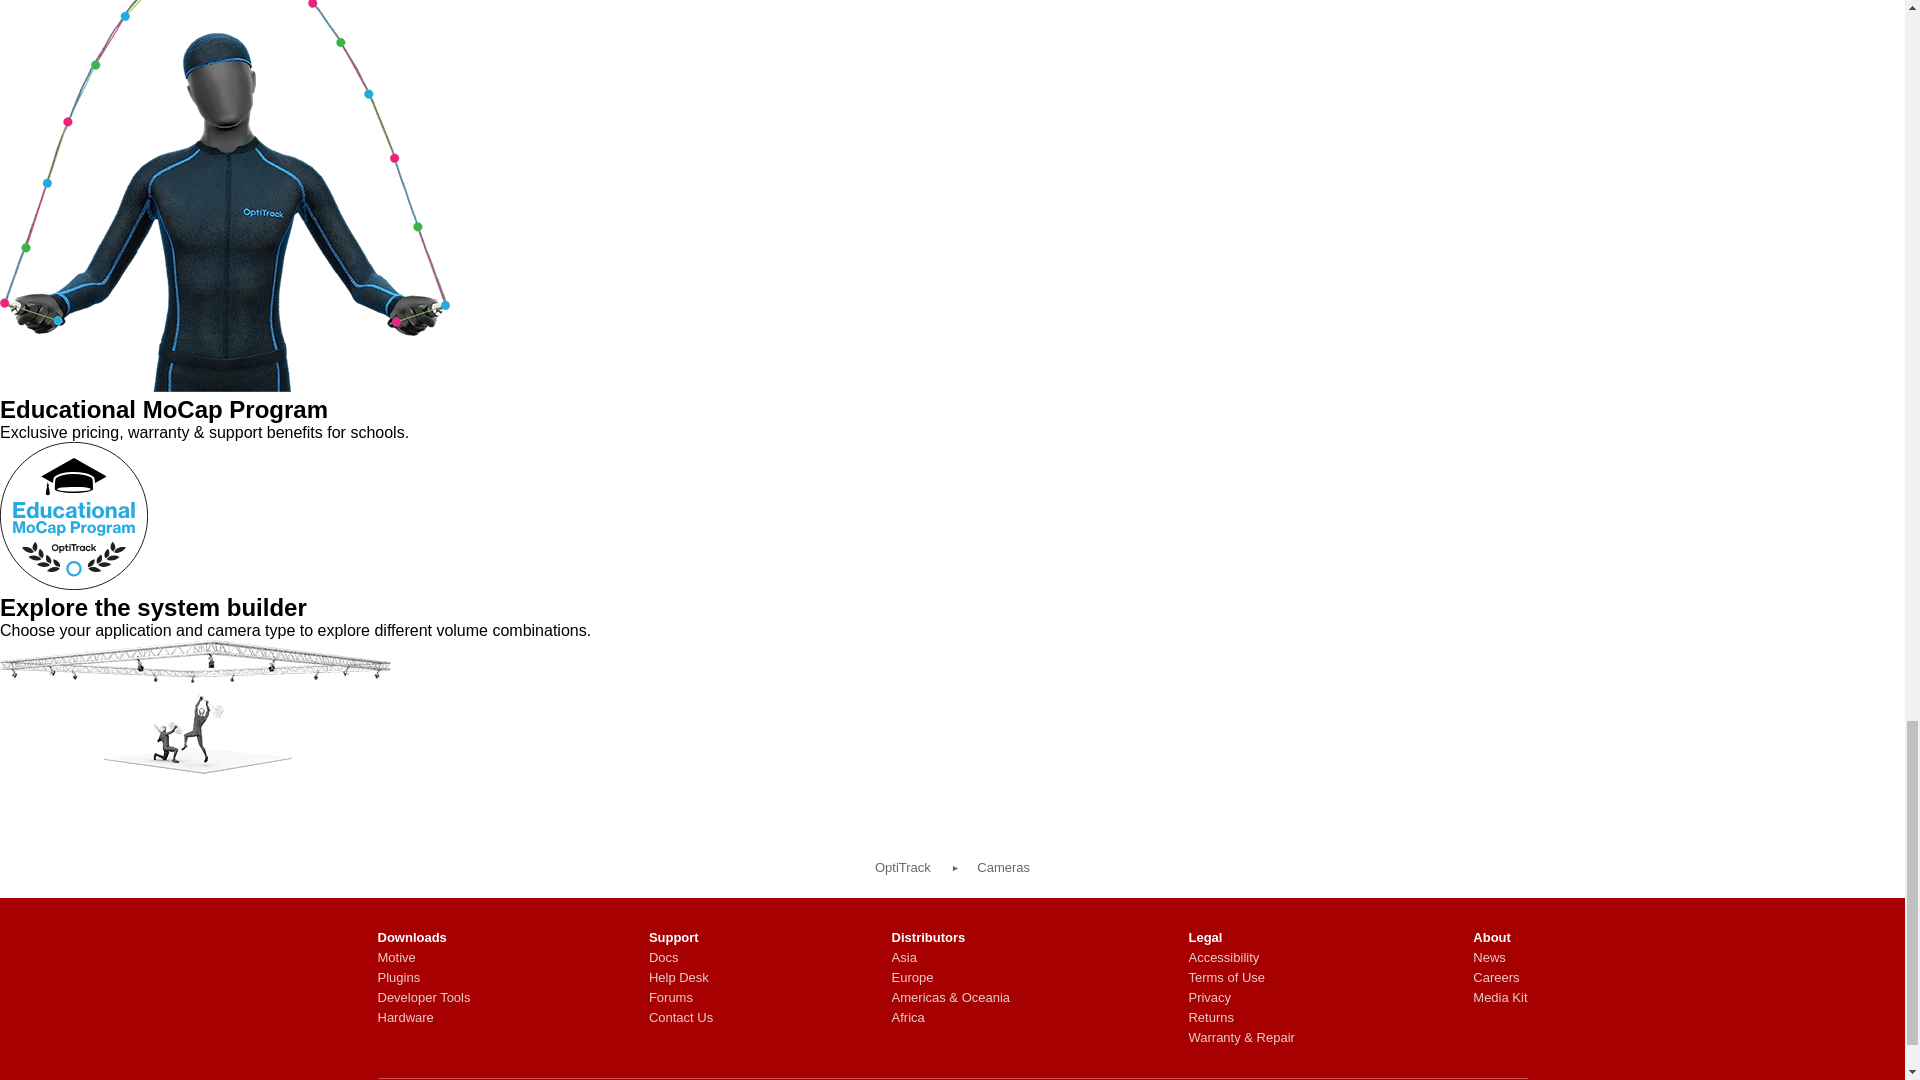  What do you see at coordinates (1241, 958) in the screenshot?
I see `Accessibility` at bounding box center [1241, 958].